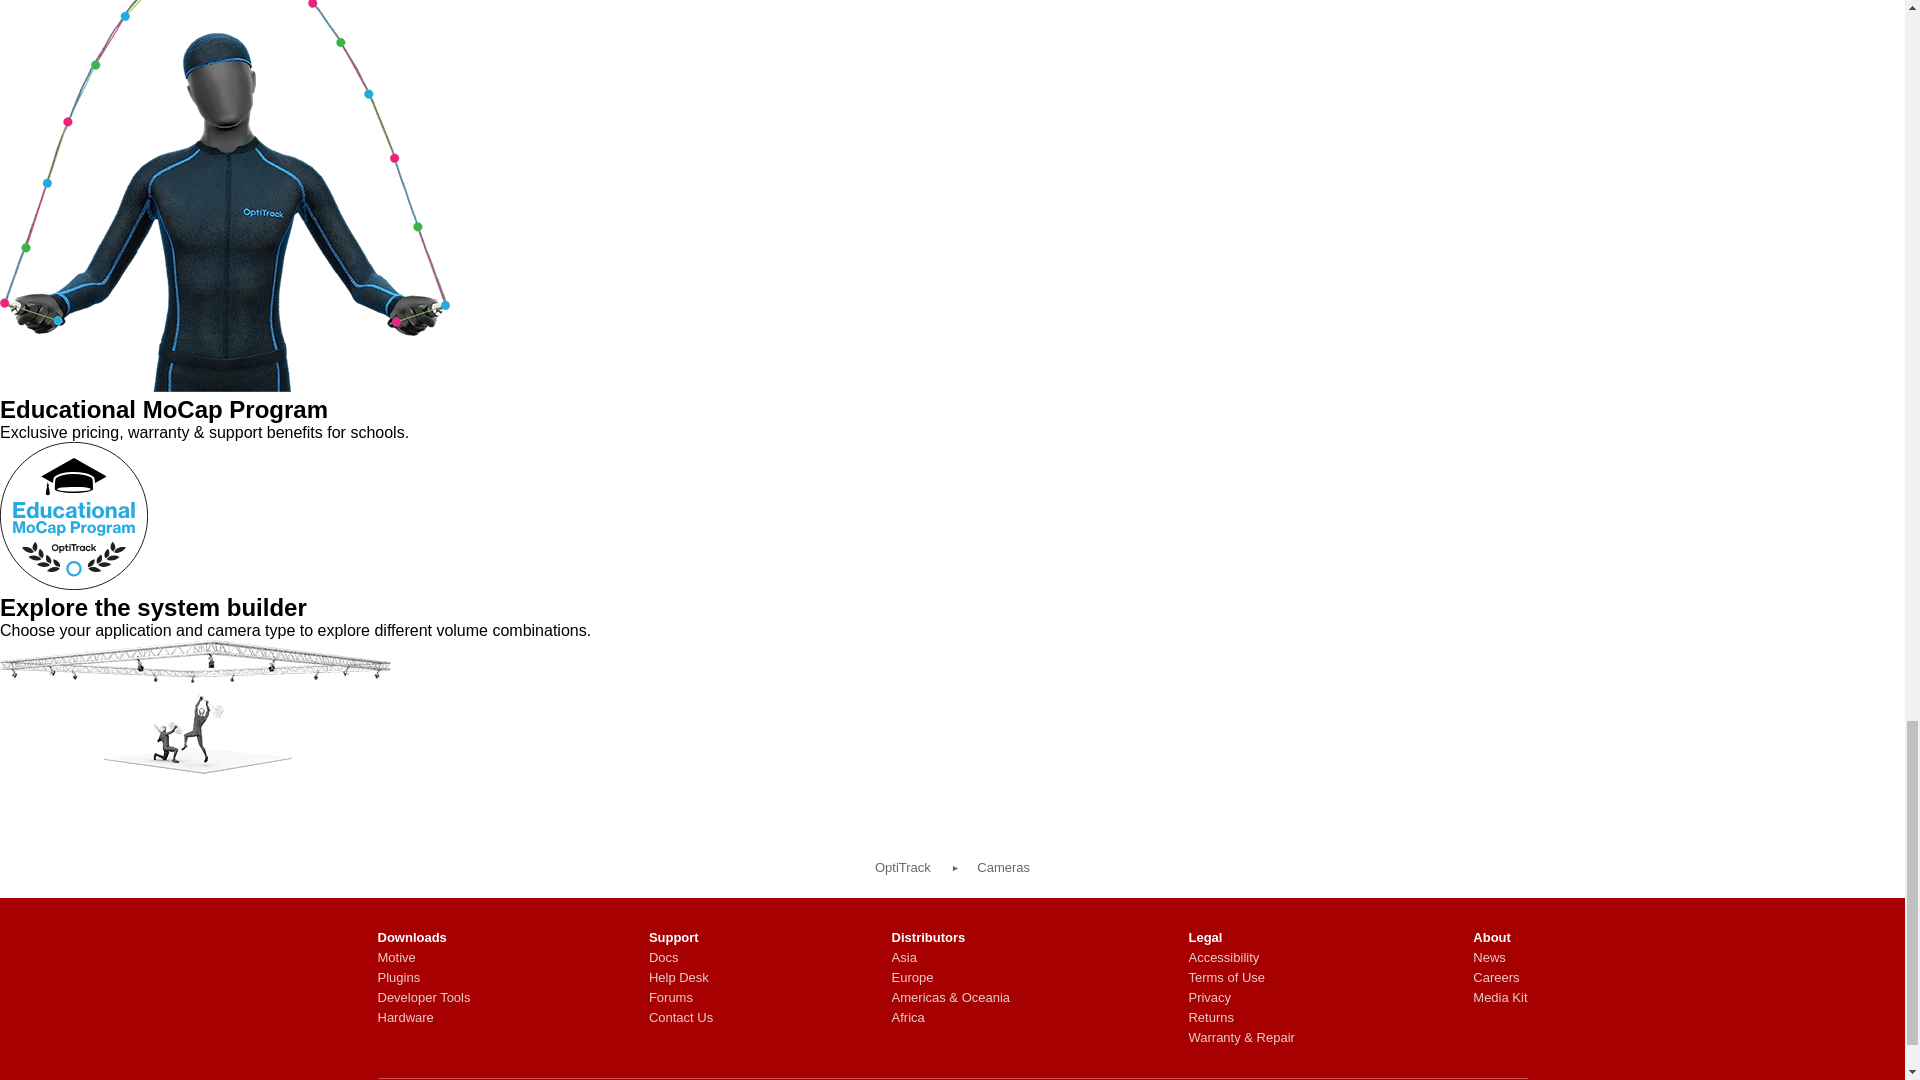  What do you see at coordinates (1241, 958) in the screenshot?
I see `Accessibility` at bounding box center [1241, 958].